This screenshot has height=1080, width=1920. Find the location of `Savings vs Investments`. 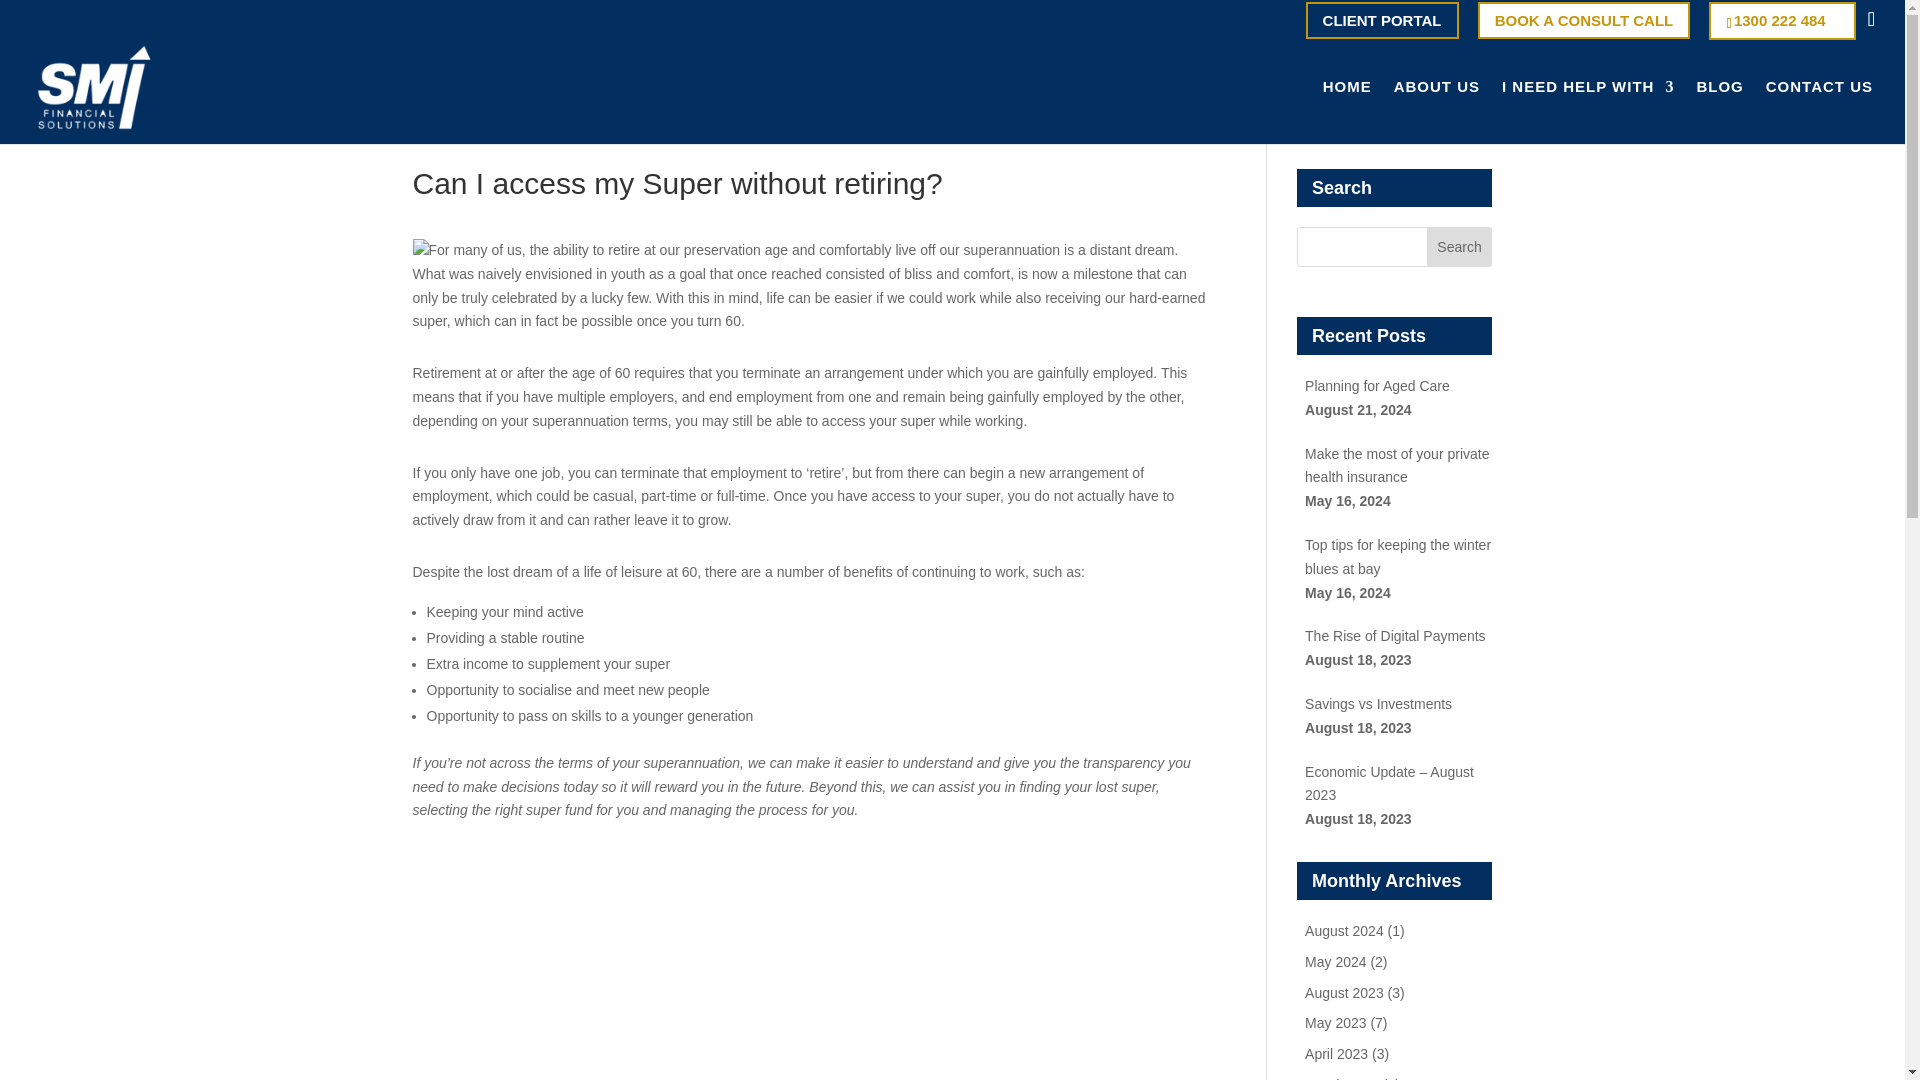

Savings vs Investments is located at coordinates (1378, 703).